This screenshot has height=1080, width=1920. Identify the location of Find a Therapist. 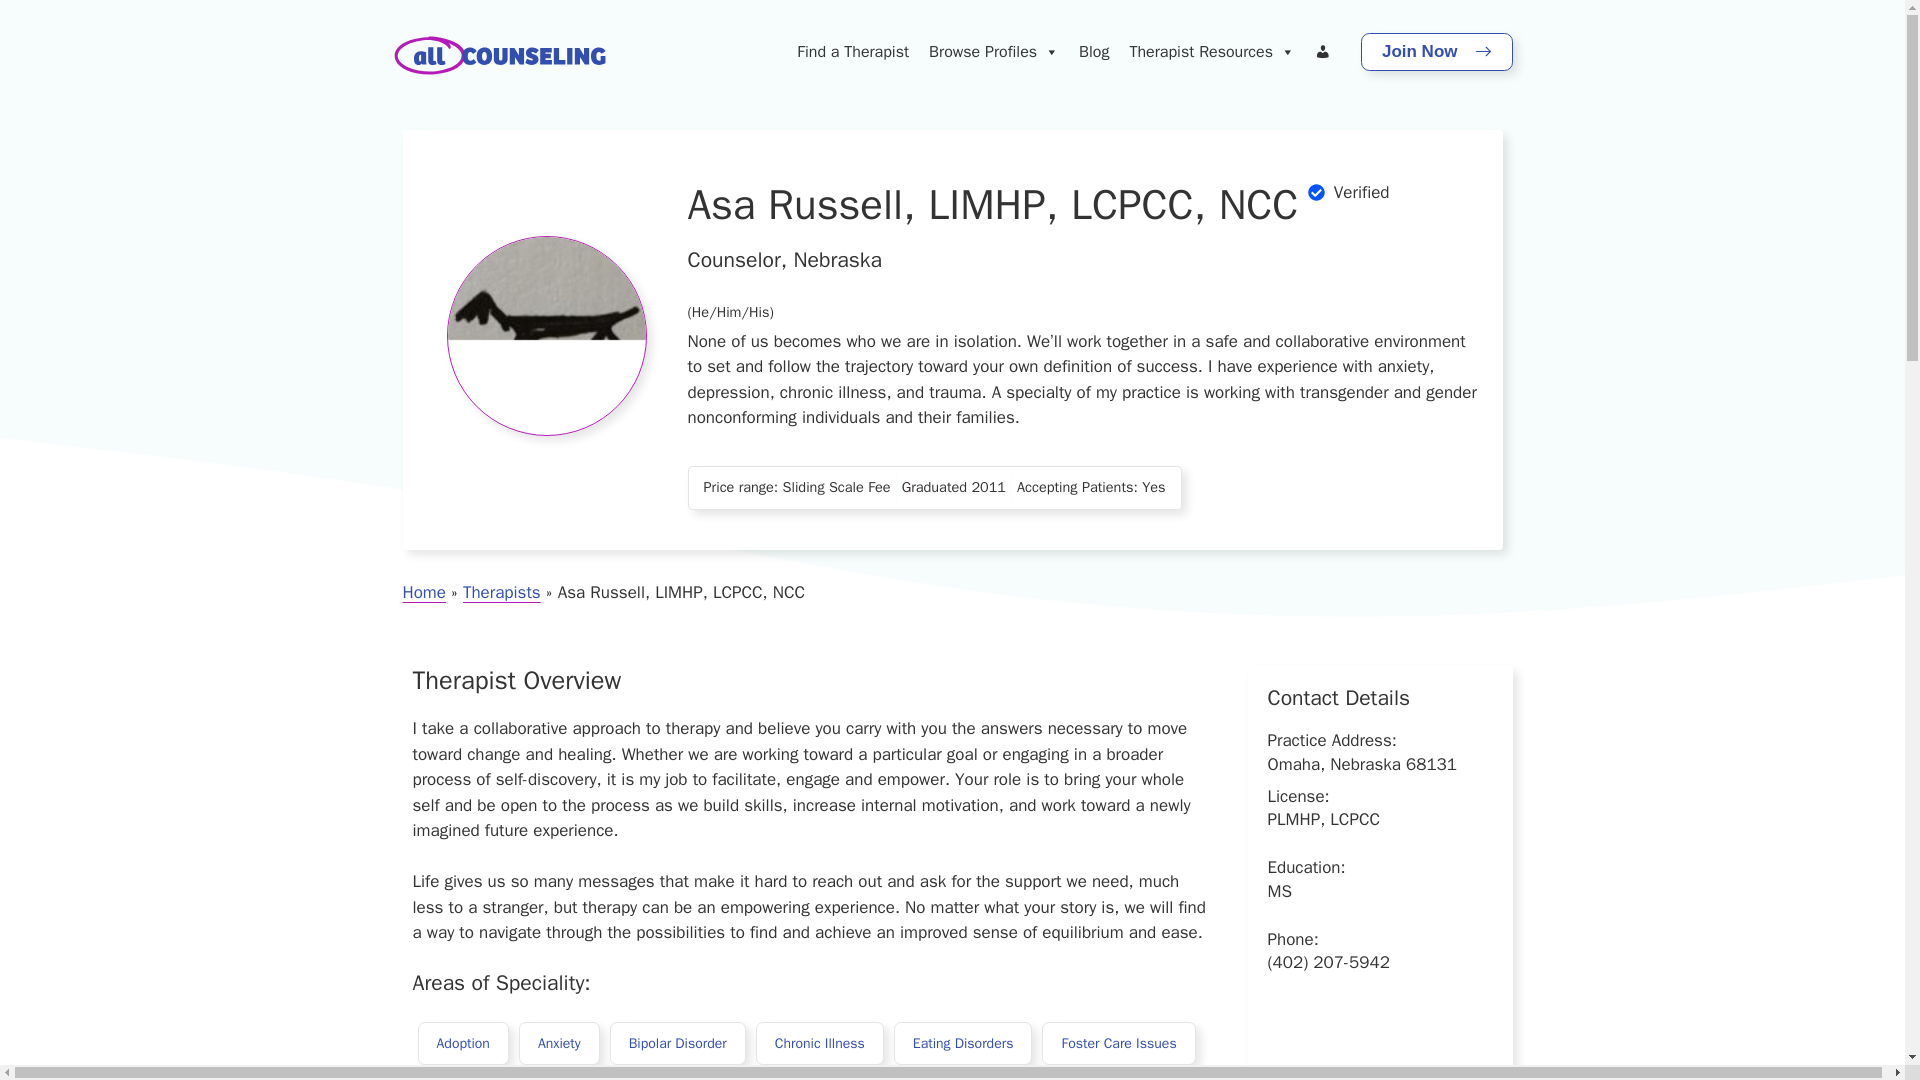
(853, 52).